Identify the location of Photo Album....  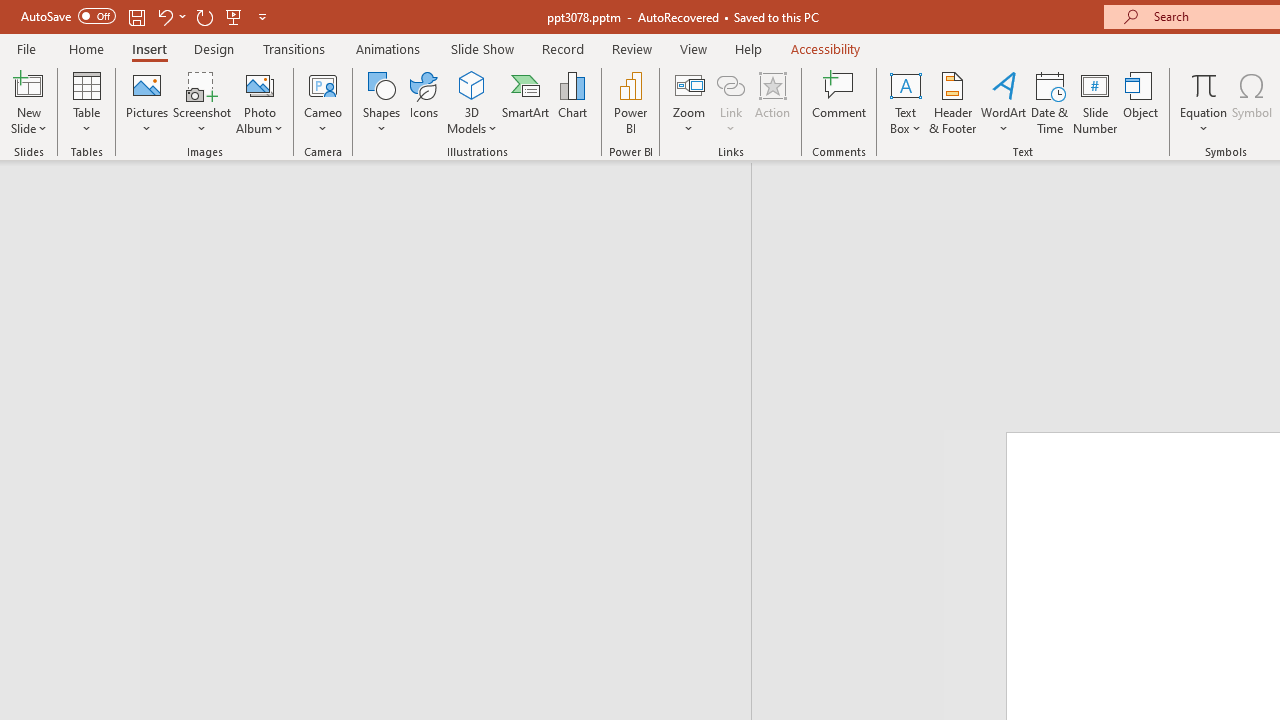
(260, 102).